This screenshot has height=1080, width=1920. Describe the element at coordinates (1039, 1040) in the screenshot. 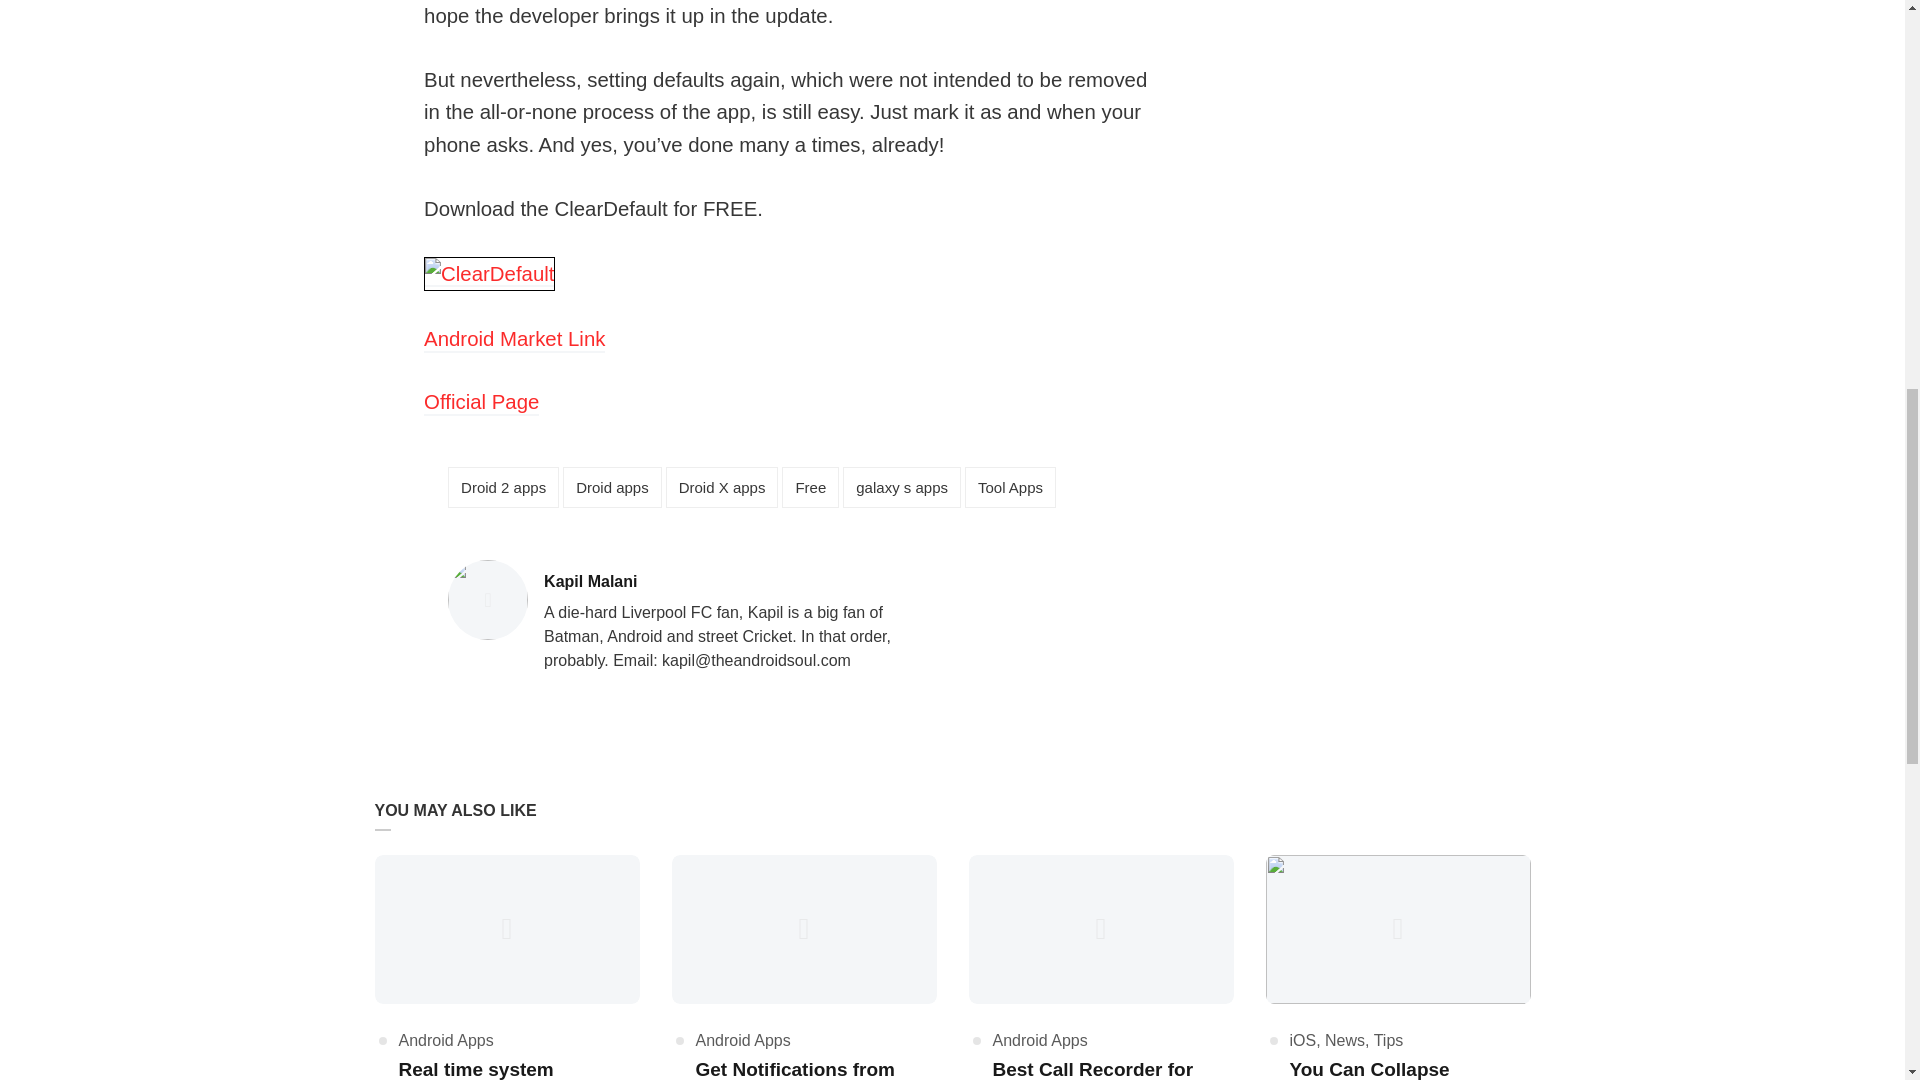

I see `Android Apps` at that location.